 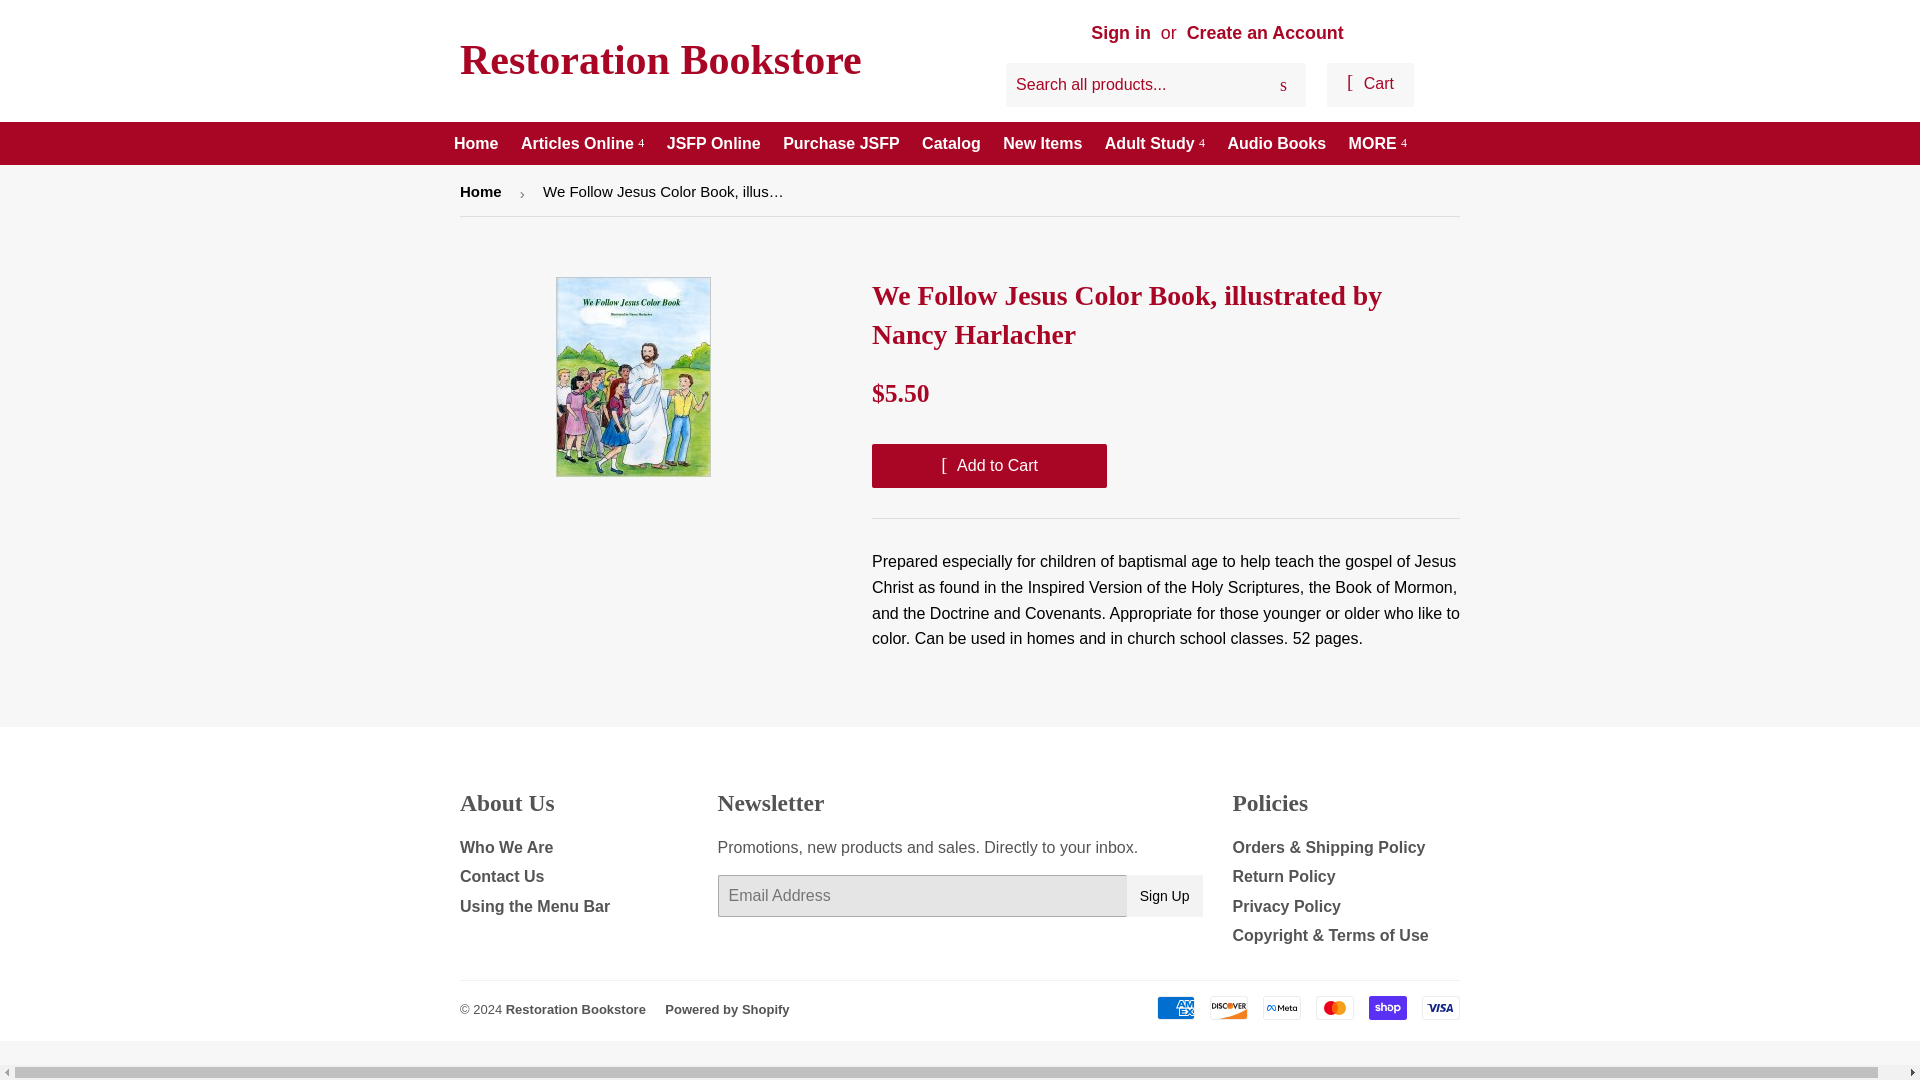 I want to click on Discover, so click(x=1228, y=1007).